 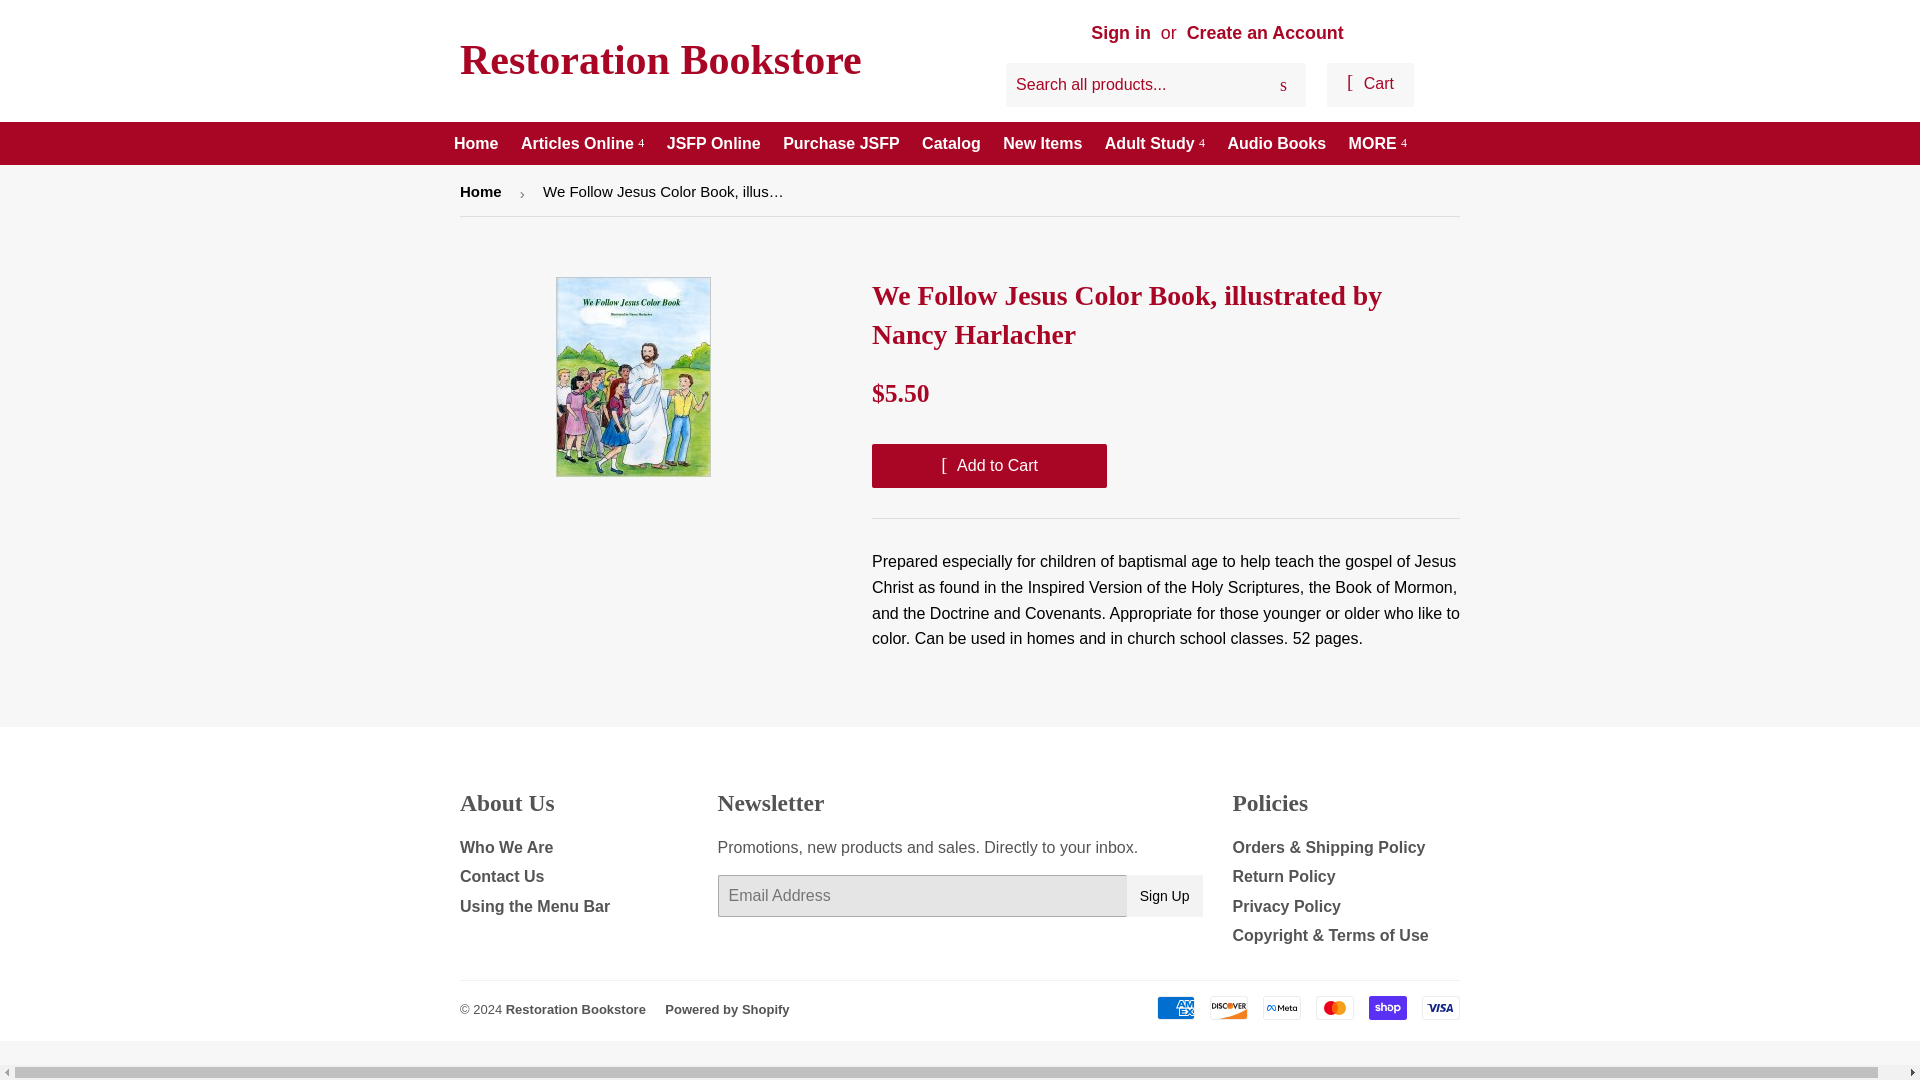 I want to click on Discover, so click(x=1228, y=1007).